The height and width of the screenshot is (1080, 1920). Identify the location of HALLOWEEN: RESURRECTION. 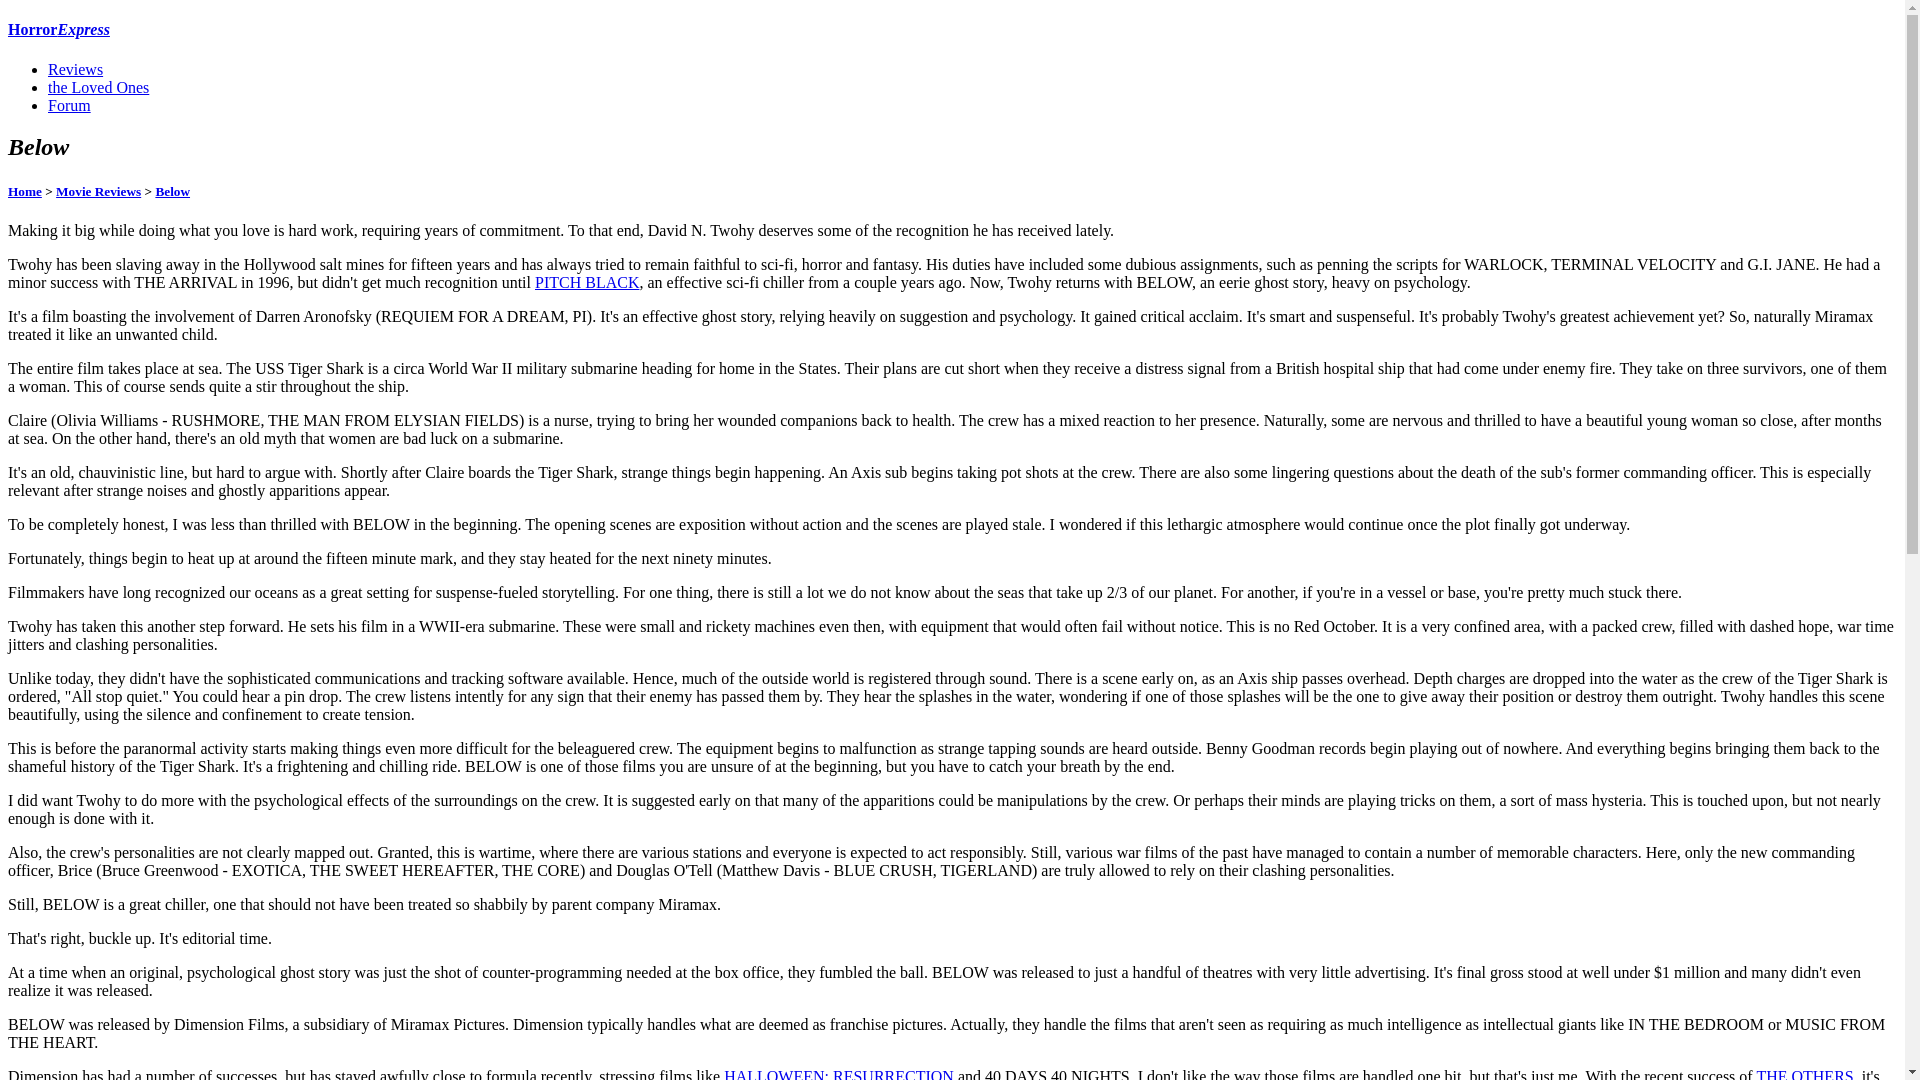
(838, 1074).